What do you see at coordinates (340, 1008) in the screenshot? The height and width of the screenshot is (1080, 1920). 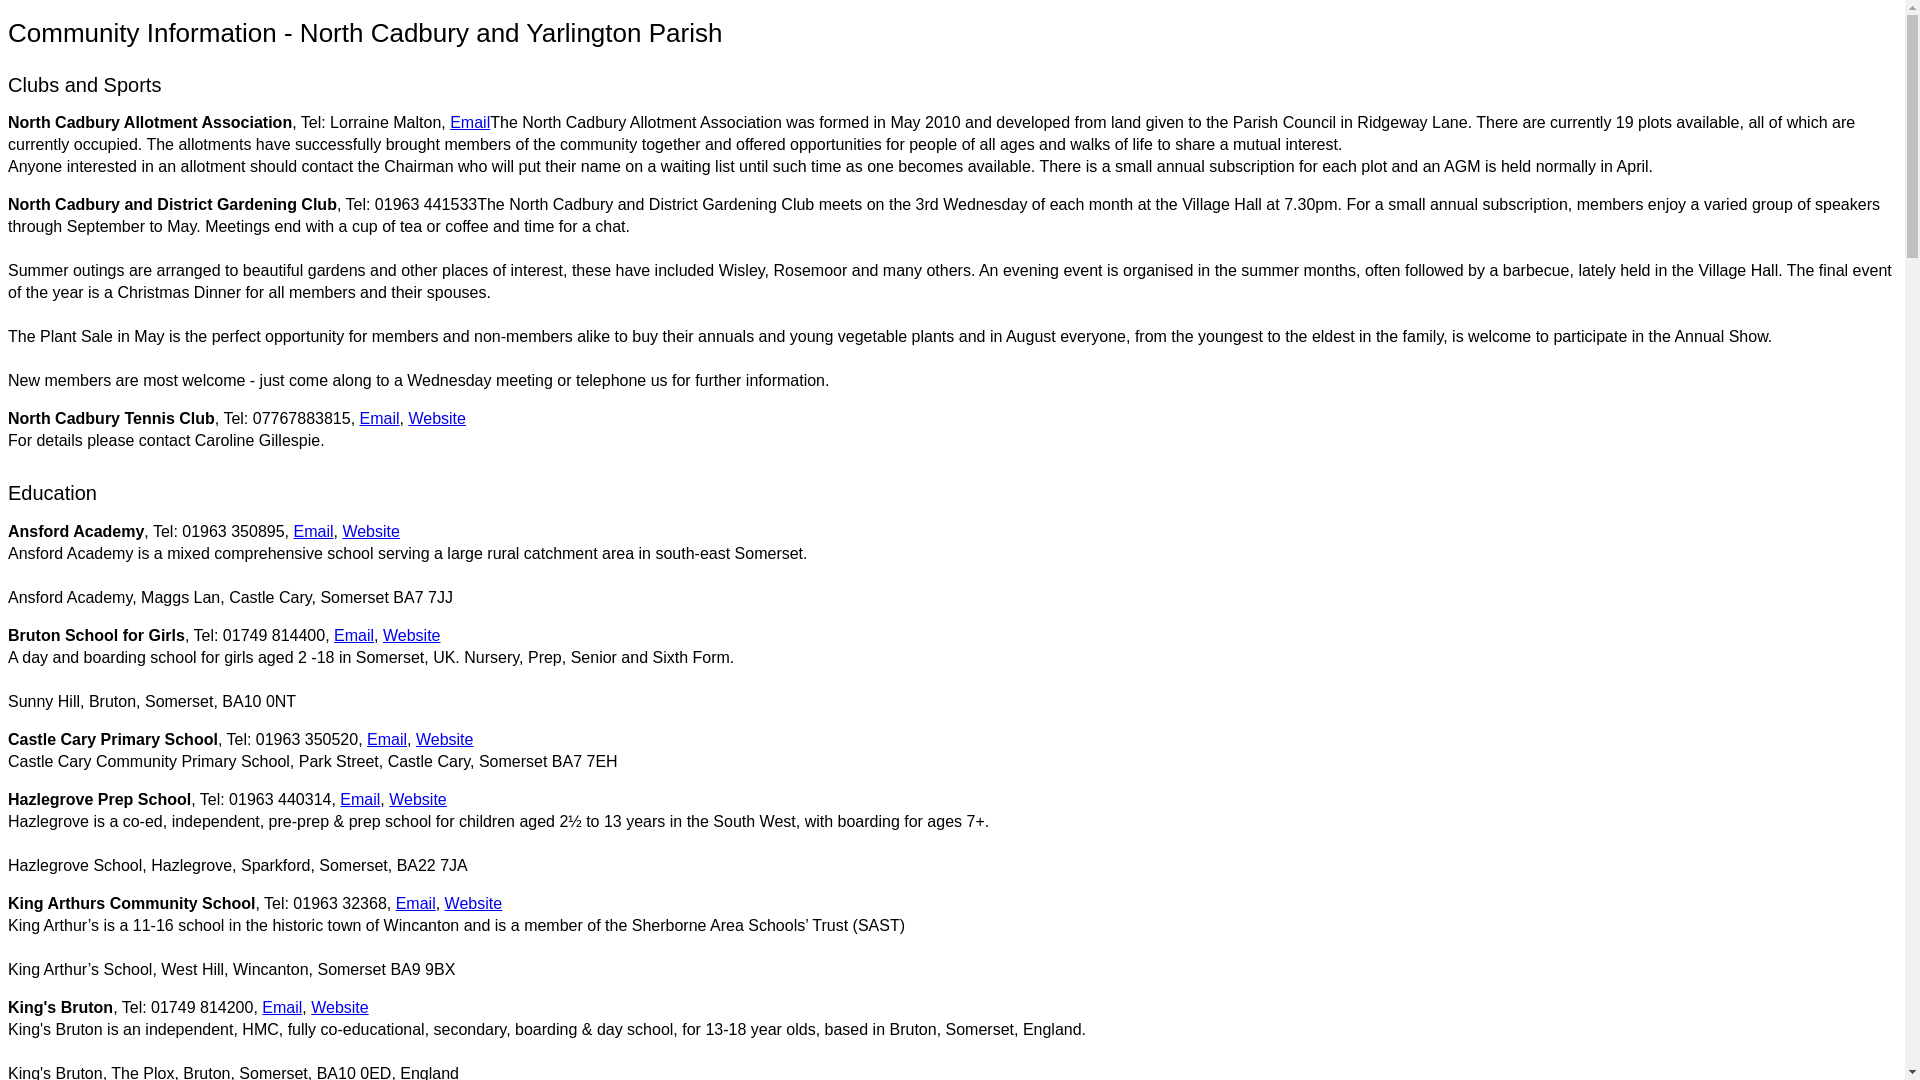 I see `Website` at bounding box center [340, 1008].